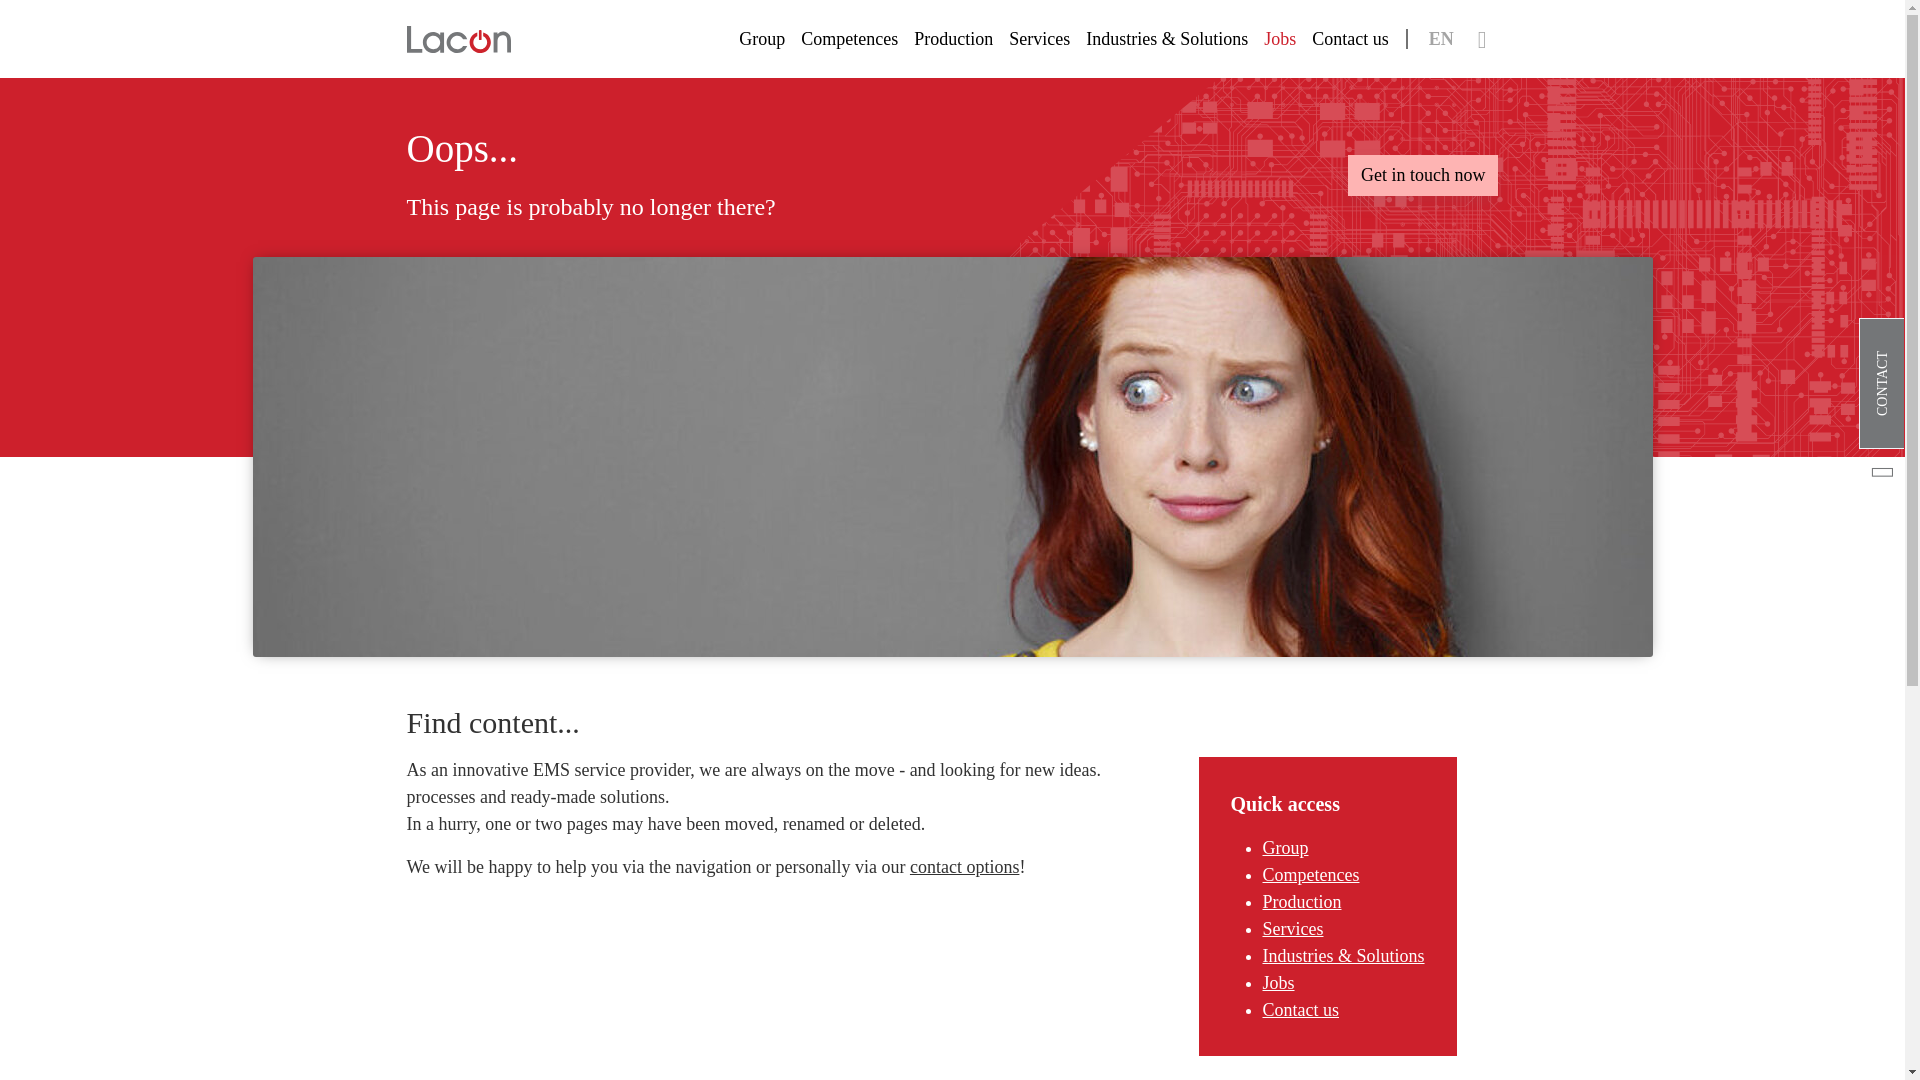 The height and width of the screenshot is (1080, 1920). What do you see at coordinates (953, 39) in the screenshot?
I see `Production` at bounding box center [953, 39].